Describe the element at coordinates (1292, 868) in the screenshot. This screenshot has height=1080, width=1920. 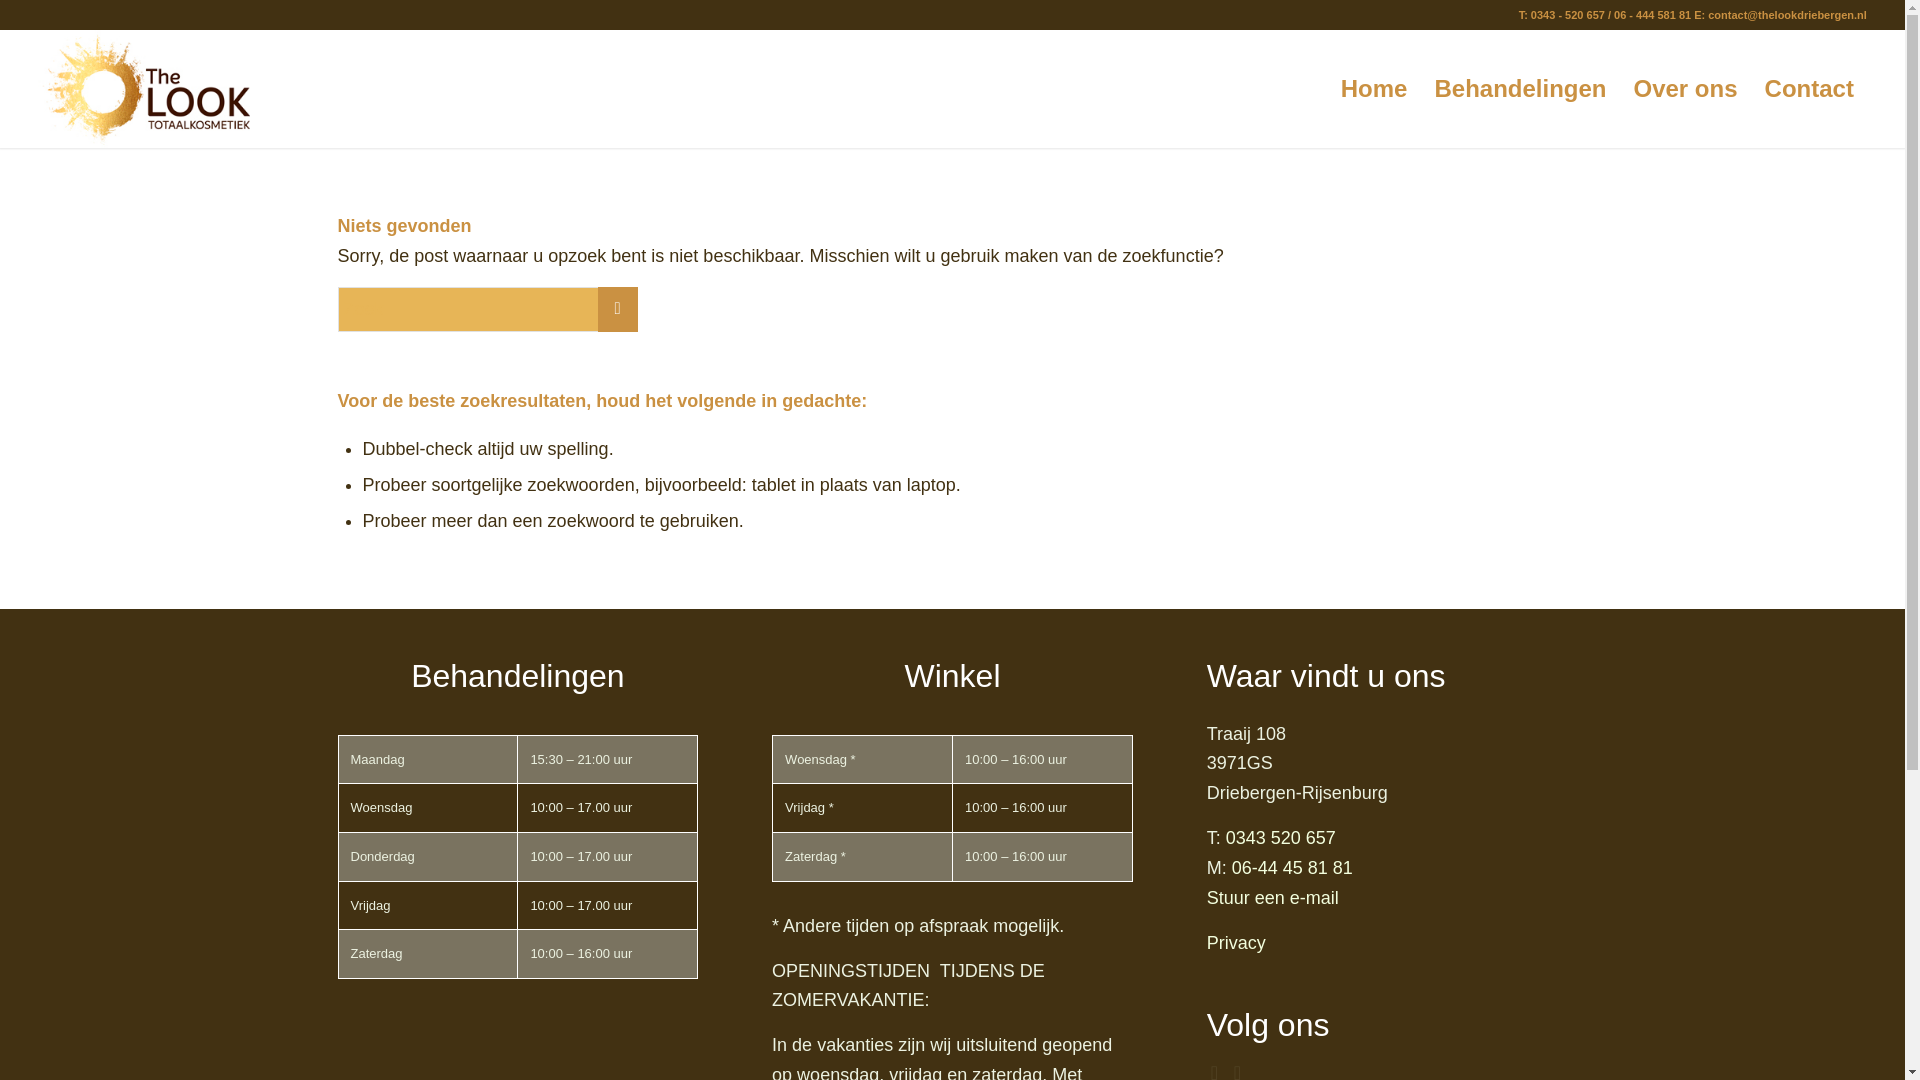
I see `06-44 45 81 81` at that location.